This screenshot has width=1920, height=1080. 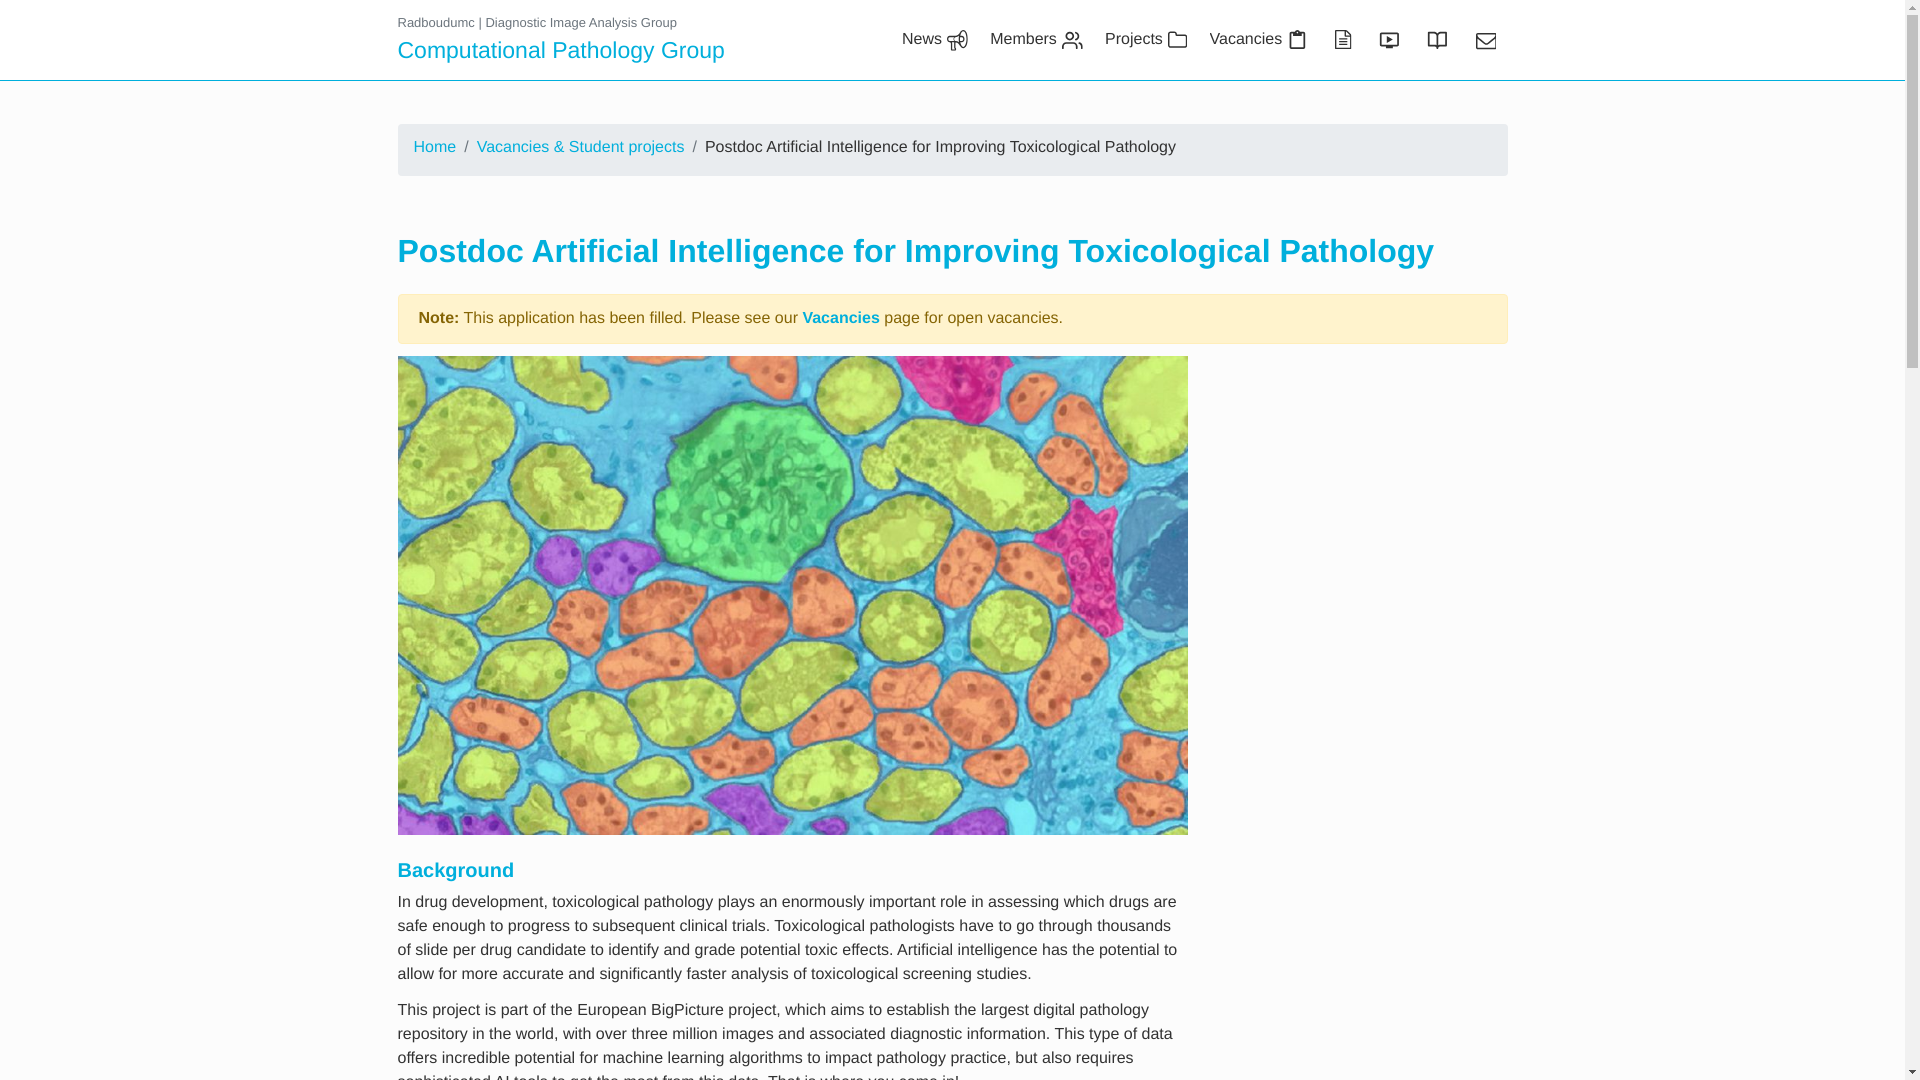 What do you see at coordinates (934, 40) in the screenshot?
I see `News` at bounding box center [934, 40].